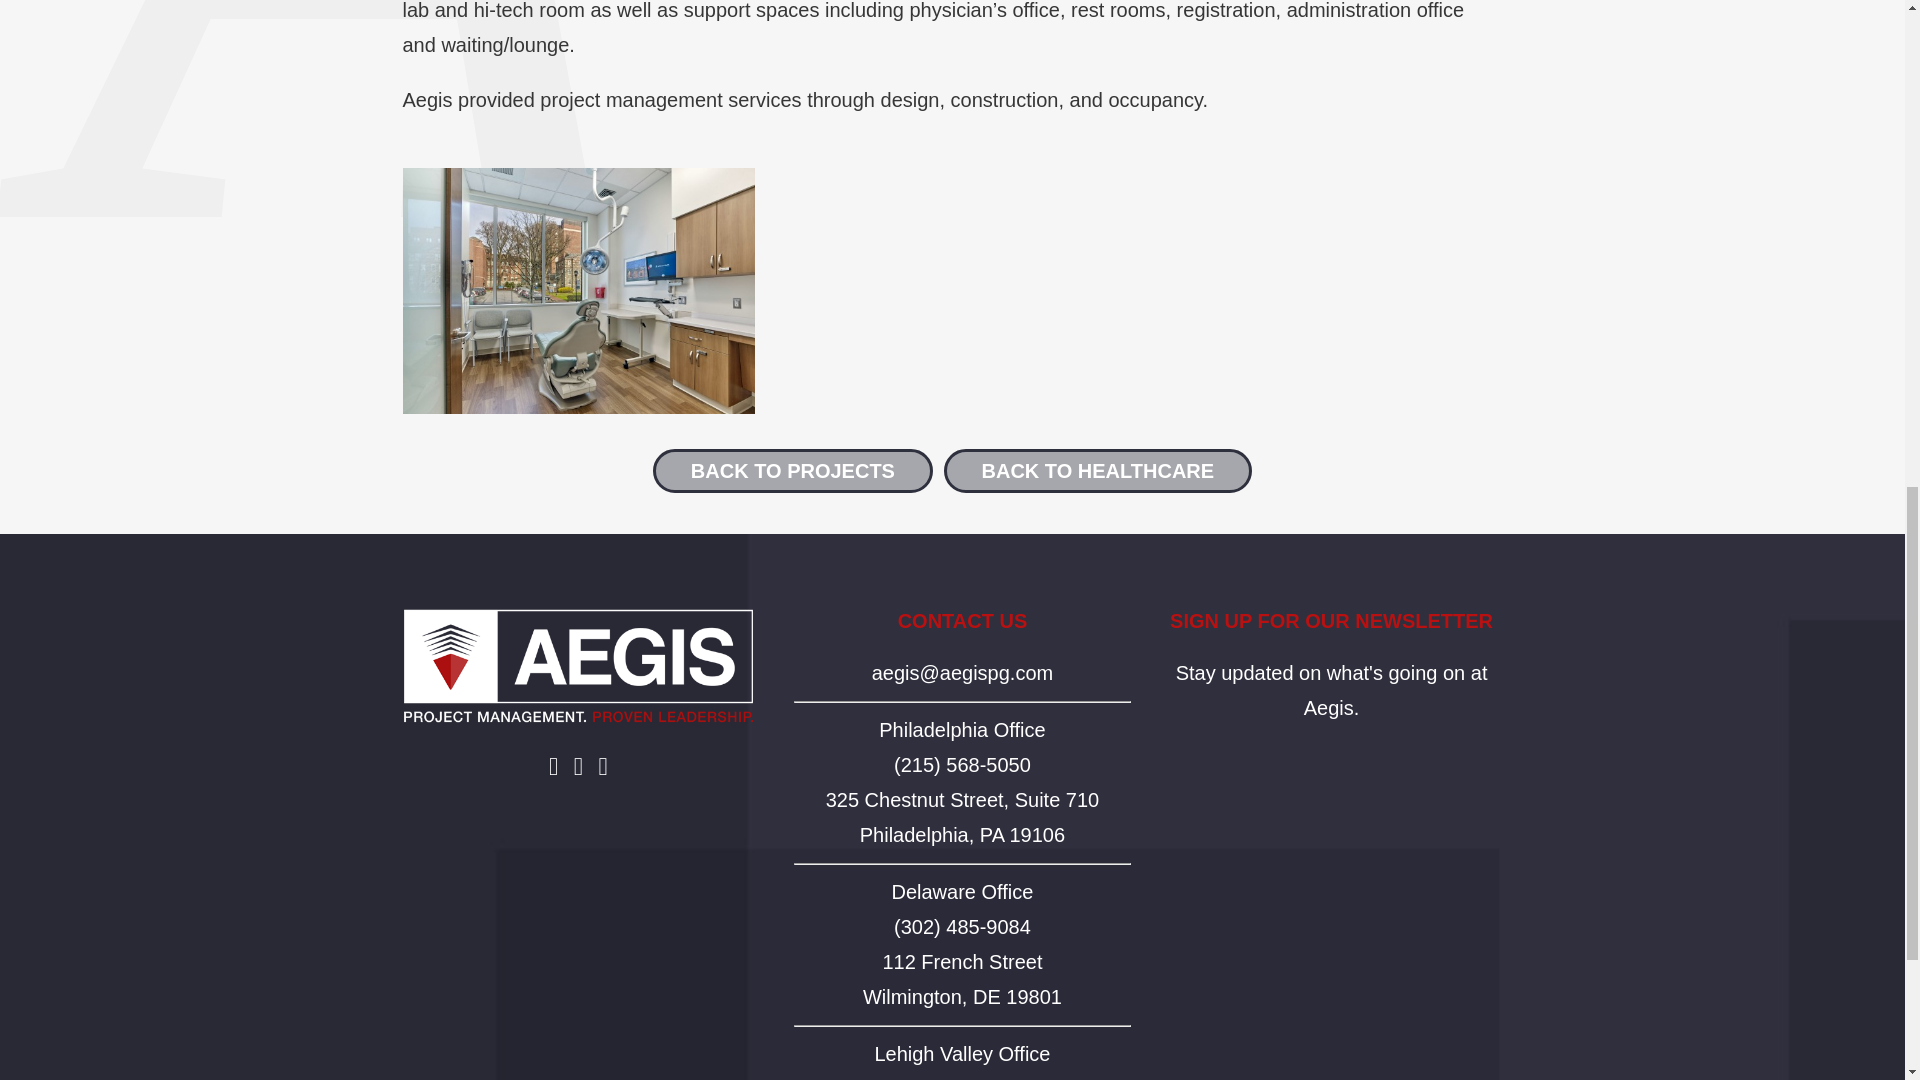 Image resolution: width=1920 pixels, height=1080 pixels. What do you see at coordinates (1098, 470) in the screenshot?
I see `BACK TO HEALTHCARE` at bounding box center [1098, 470].